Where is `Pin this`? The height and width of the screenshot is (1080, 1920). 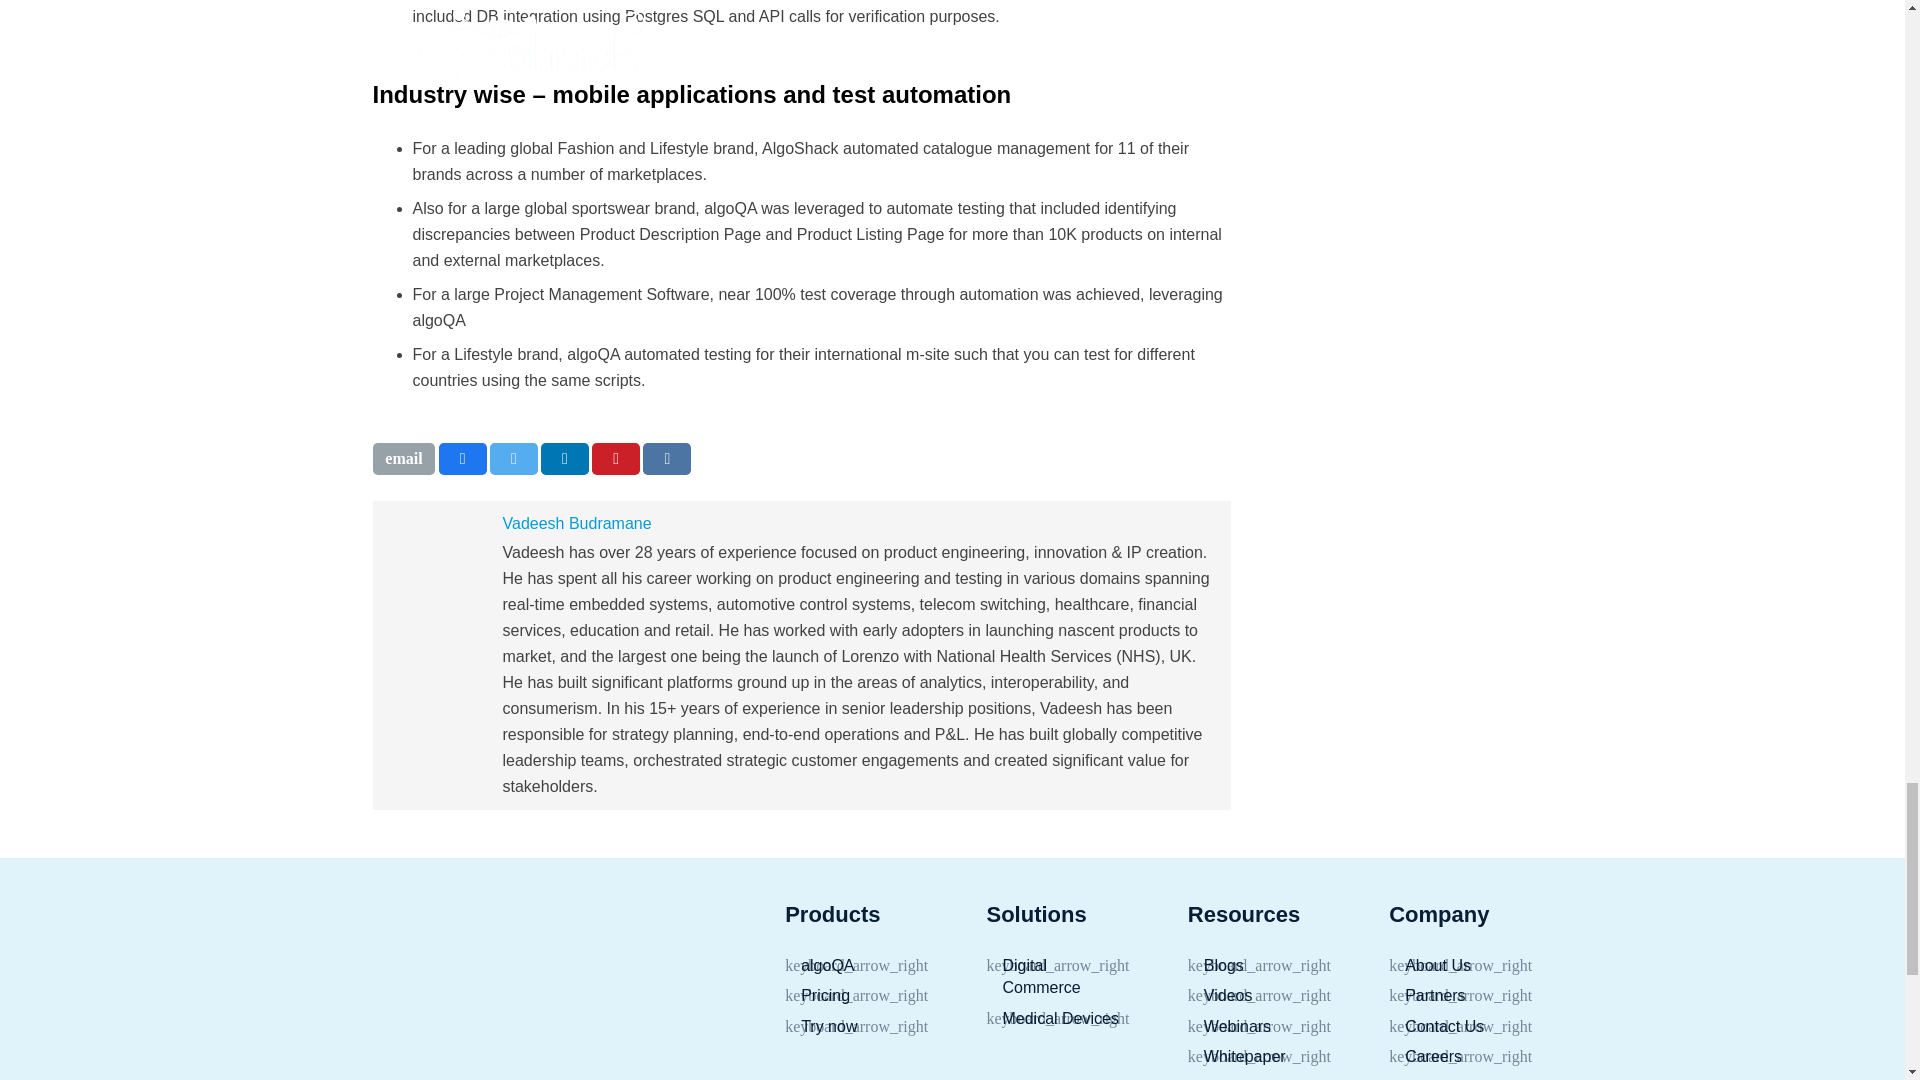
Pin this is located at coordinates (615, 458).